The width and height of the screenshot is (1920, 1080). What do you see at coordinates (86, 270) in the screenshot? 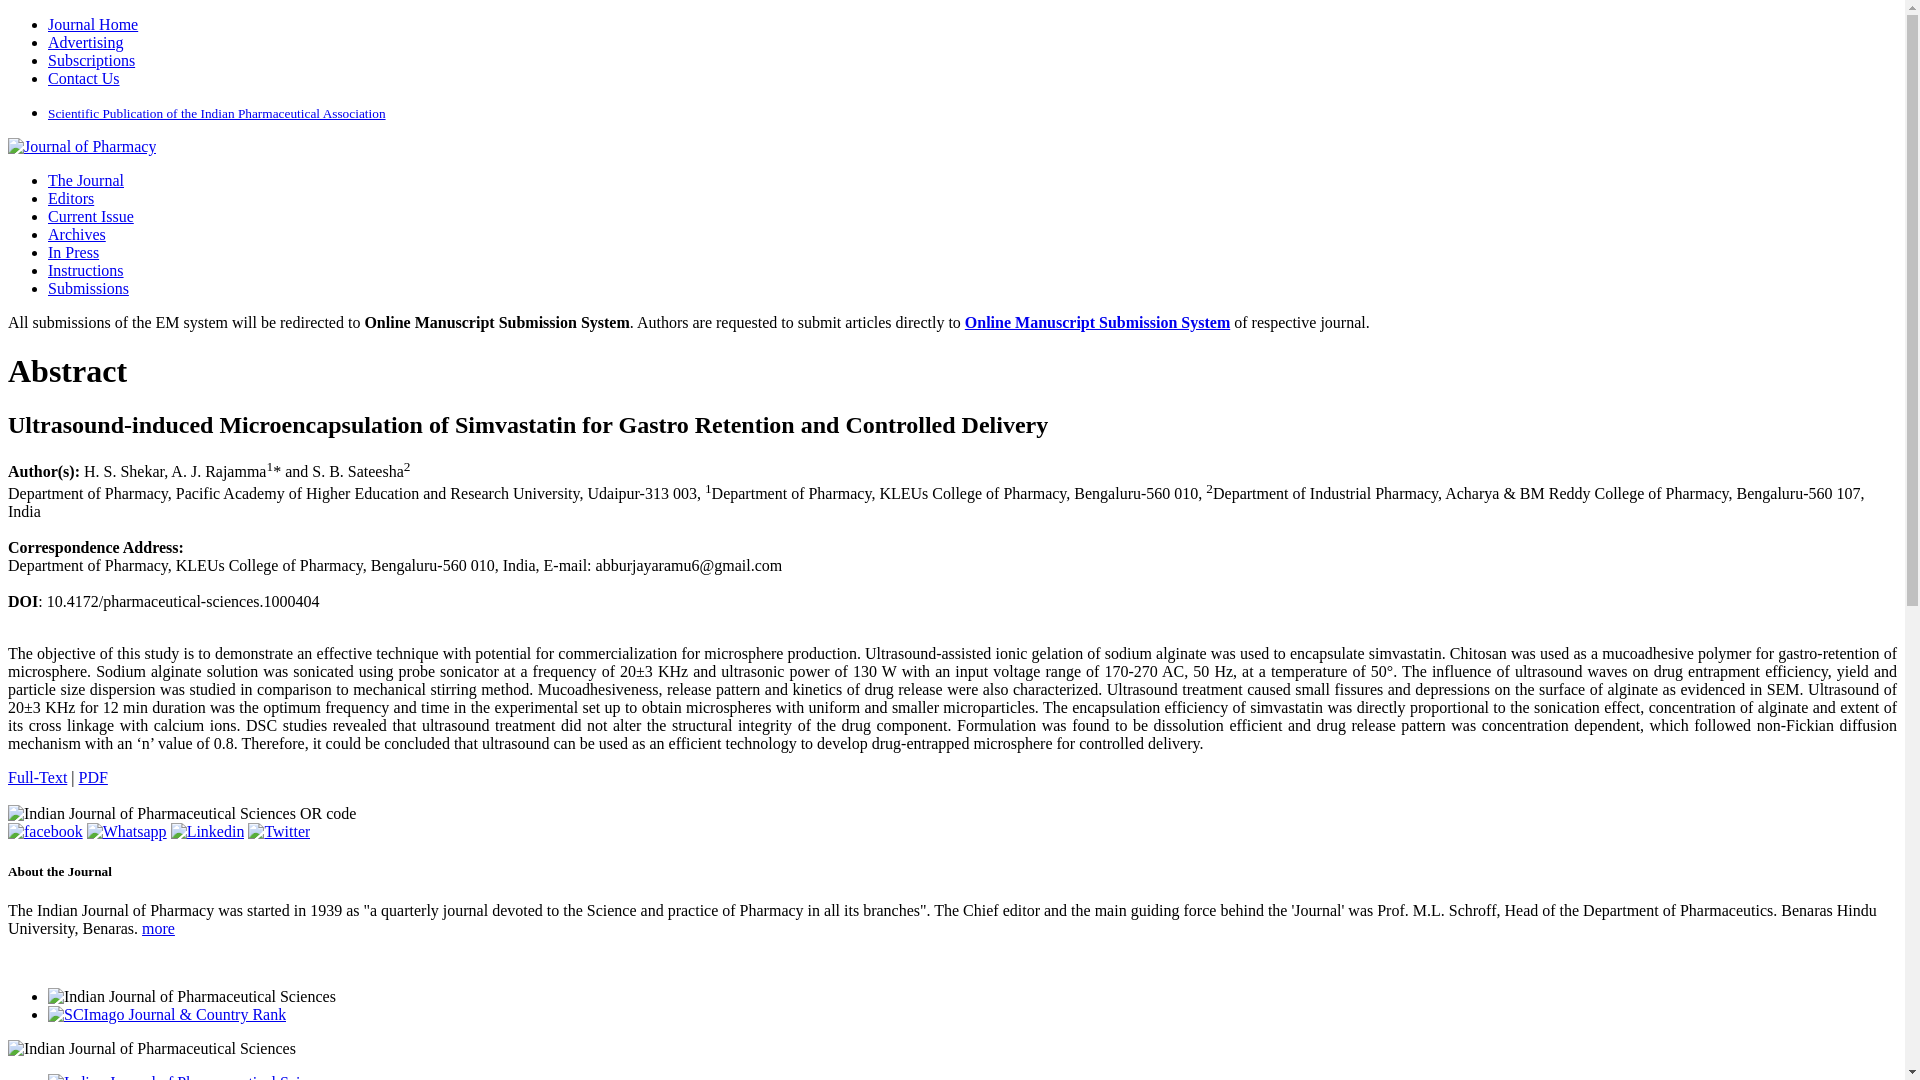
I see `Instructions` at bounding box center [86, 270].